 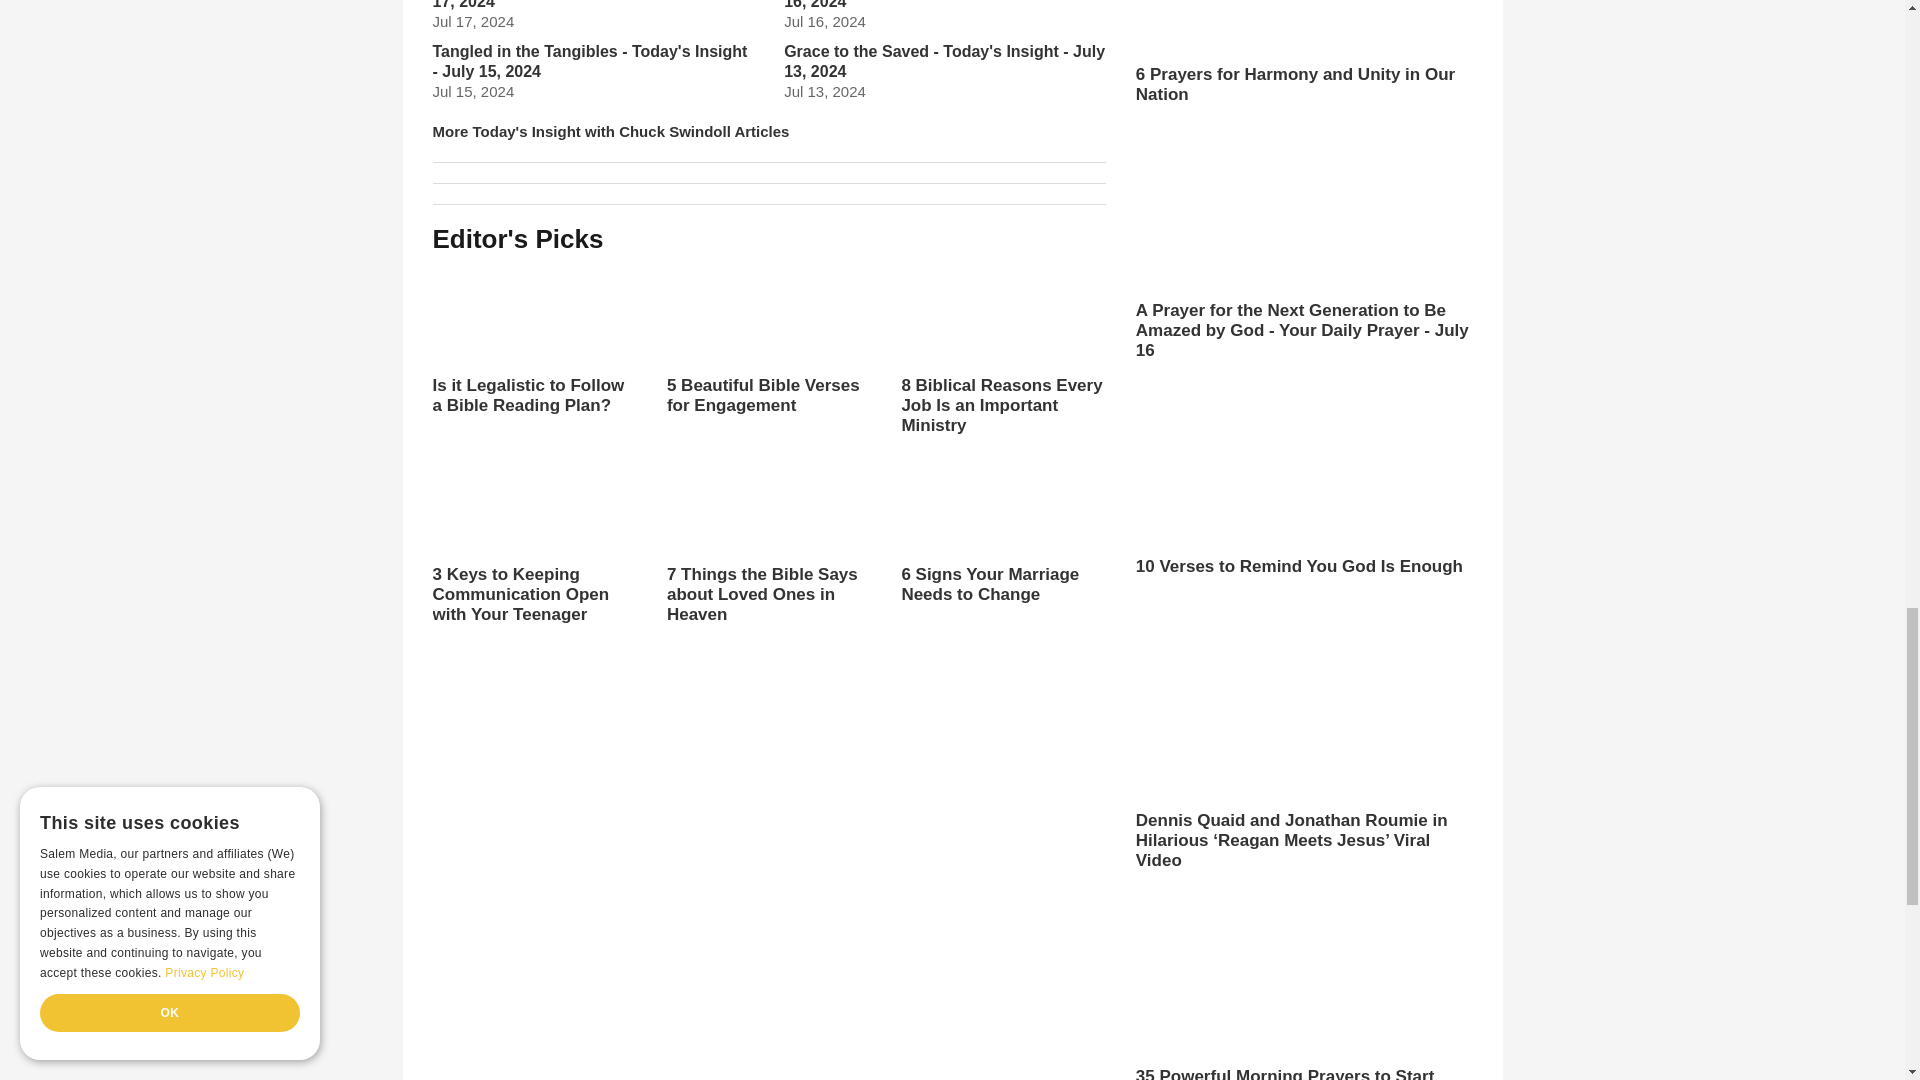 I want to click on 7 Things the Bible Says about Loved Ones in Heaven, so click(x=768, y=558).